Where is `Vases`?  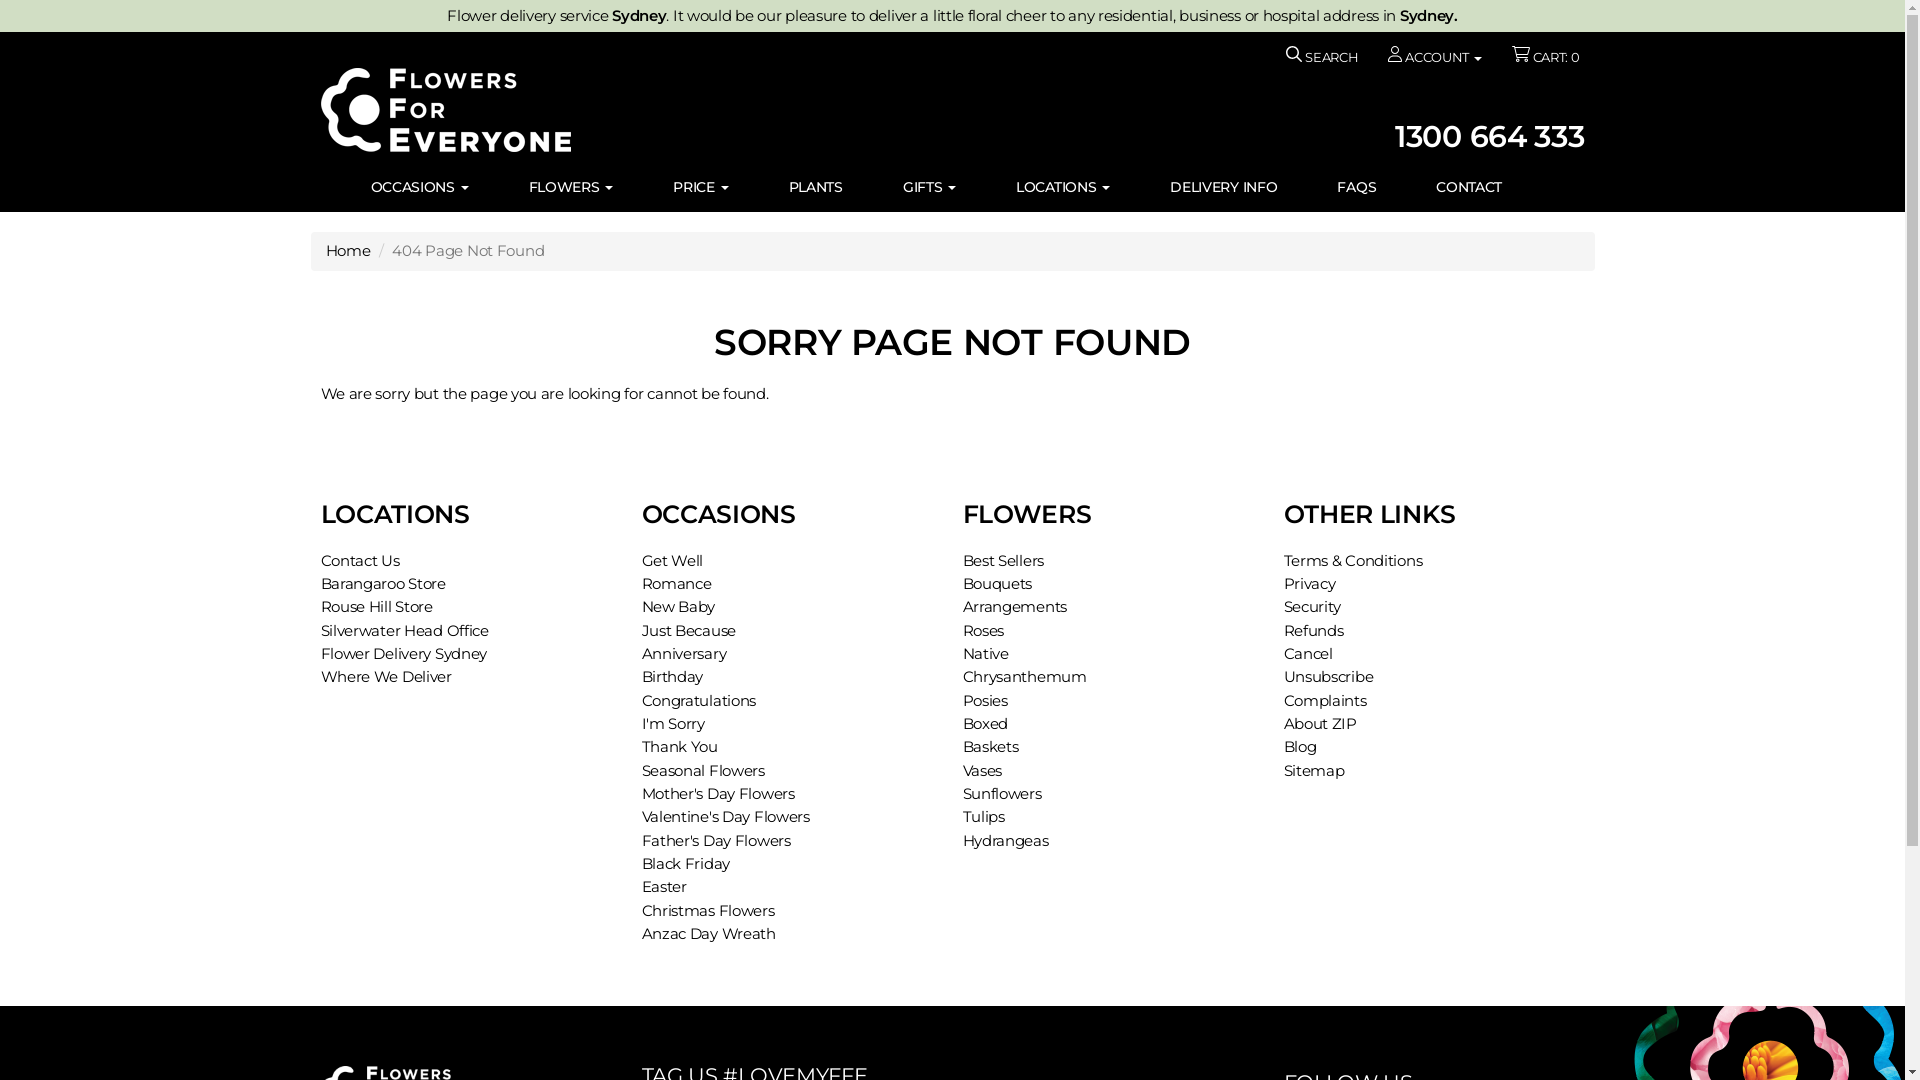 Vases is located at coordinates (982, 771).